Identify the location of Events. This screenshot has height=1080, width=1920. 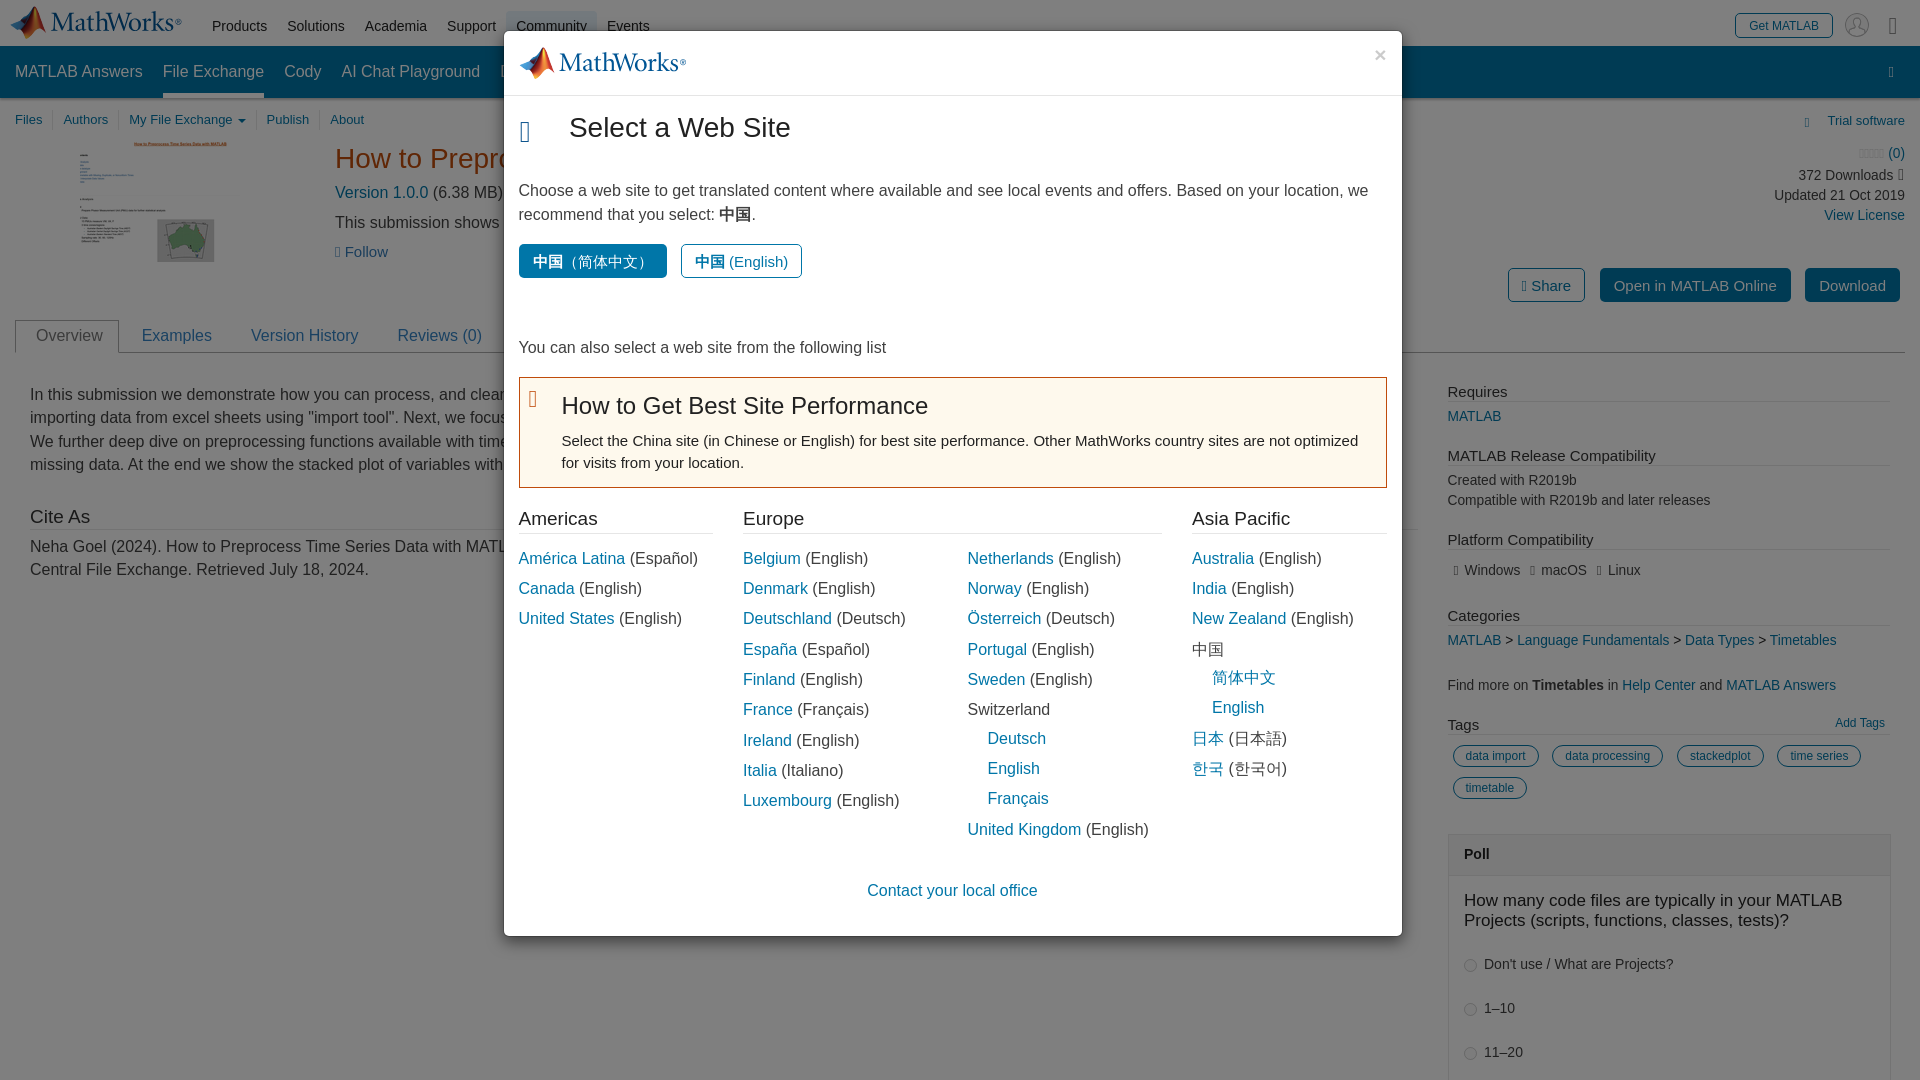
(628, 26).